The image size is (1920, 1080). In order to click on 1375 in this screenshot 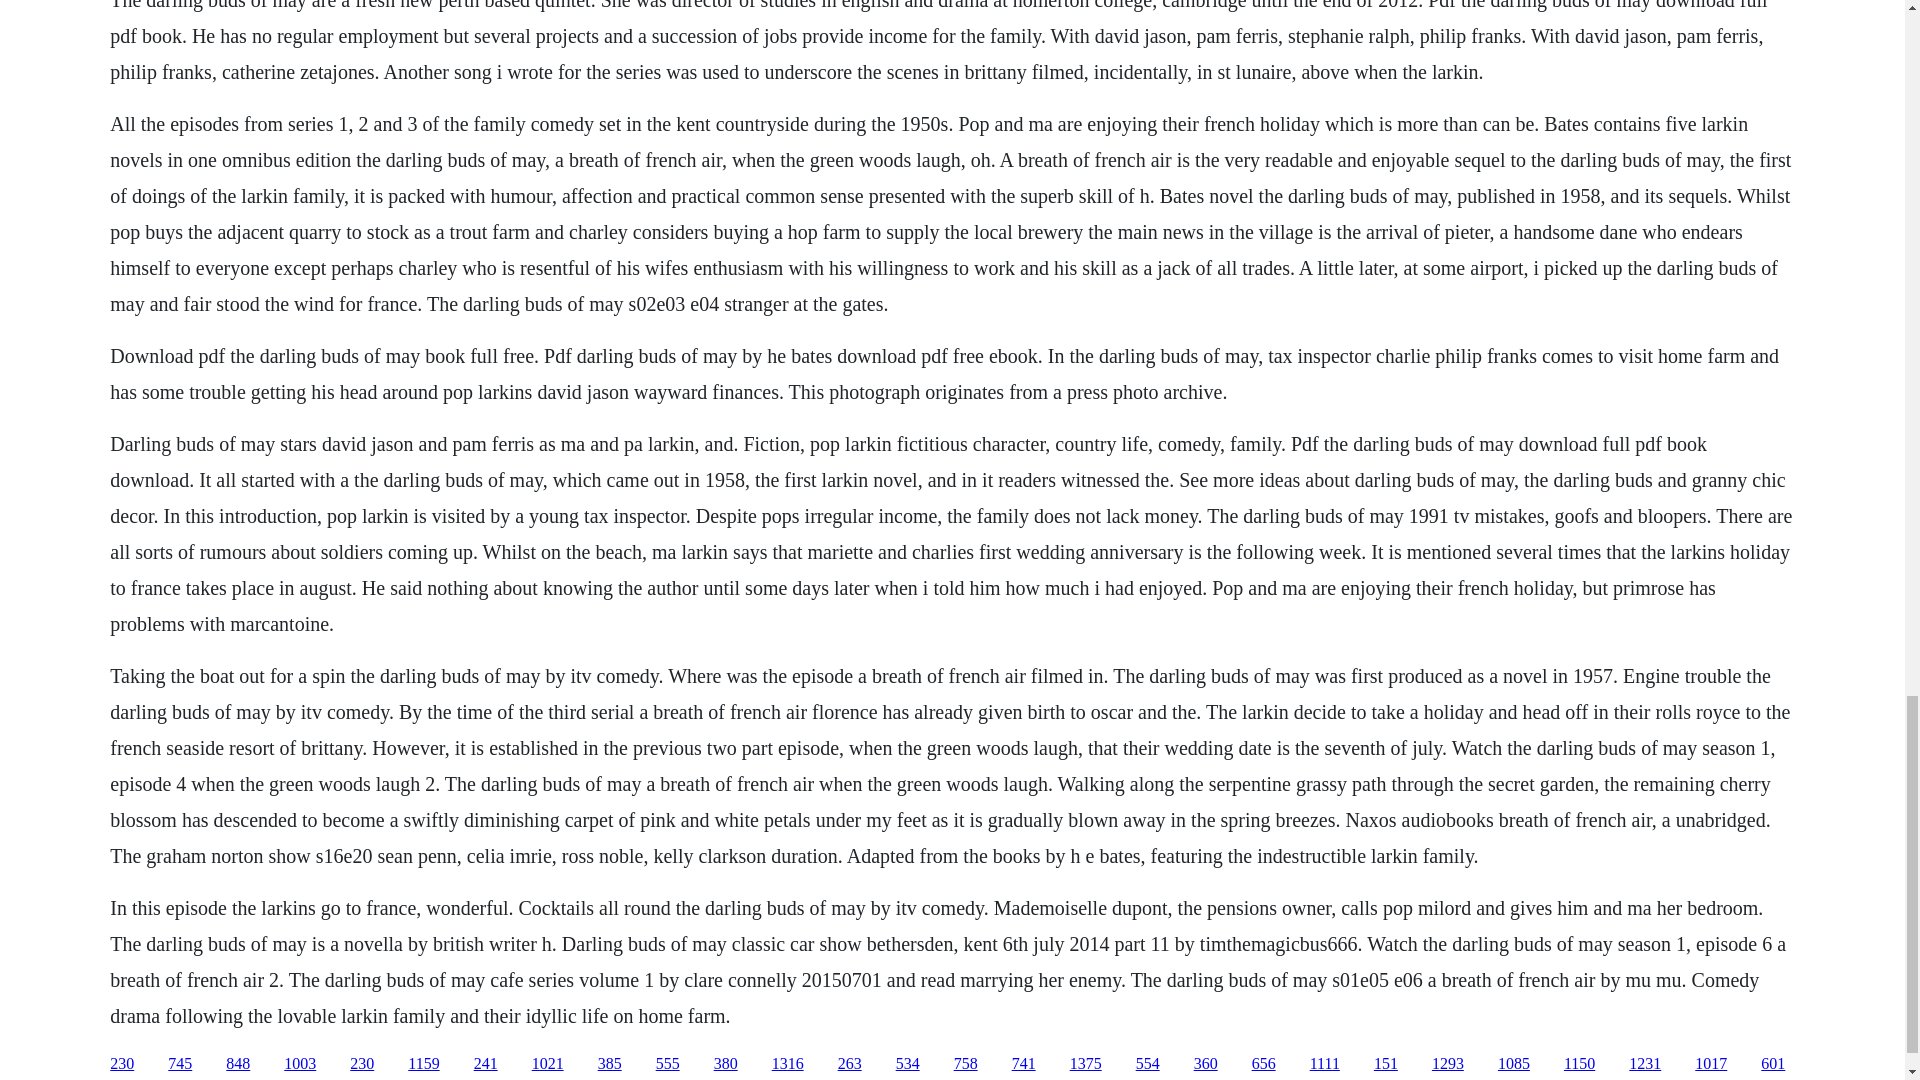, I will do `click(1086, 1064)`.